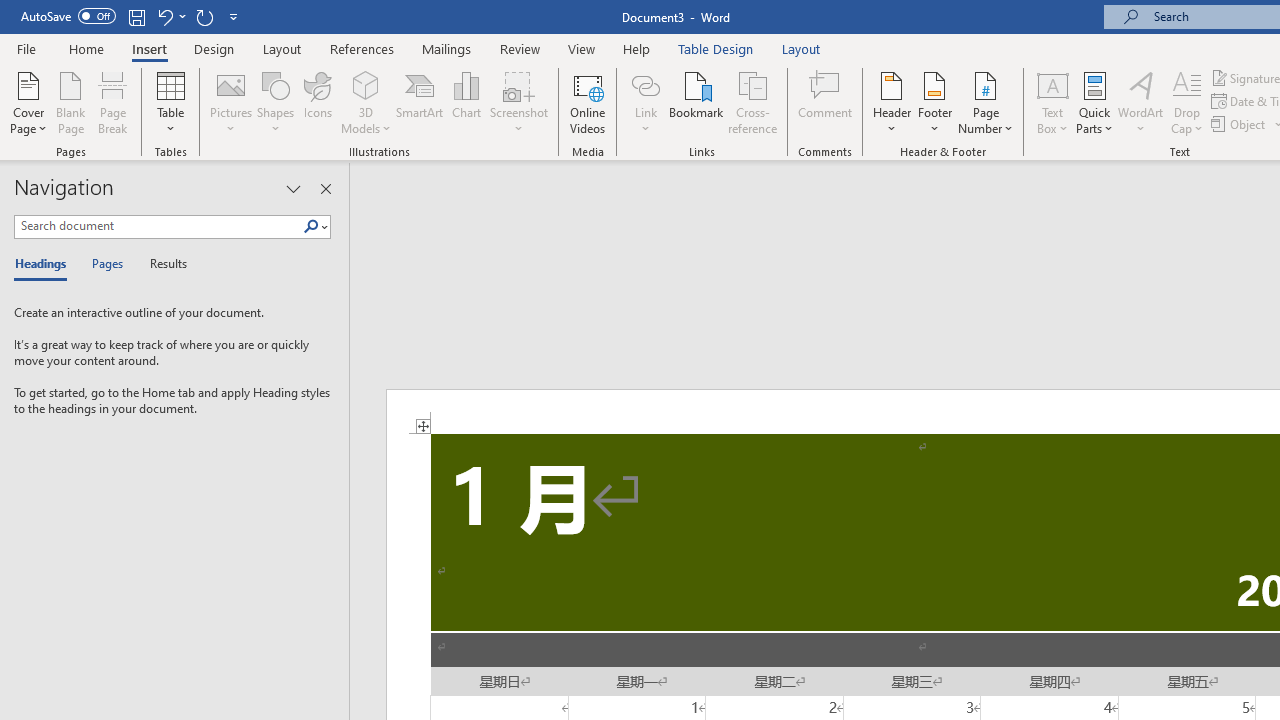 The height and width of the screenshot is (720, 1280). What do you see at coordinates (420, 102) in the screenshot?
I see `SmartArt...` at bounding box center [420, 102].